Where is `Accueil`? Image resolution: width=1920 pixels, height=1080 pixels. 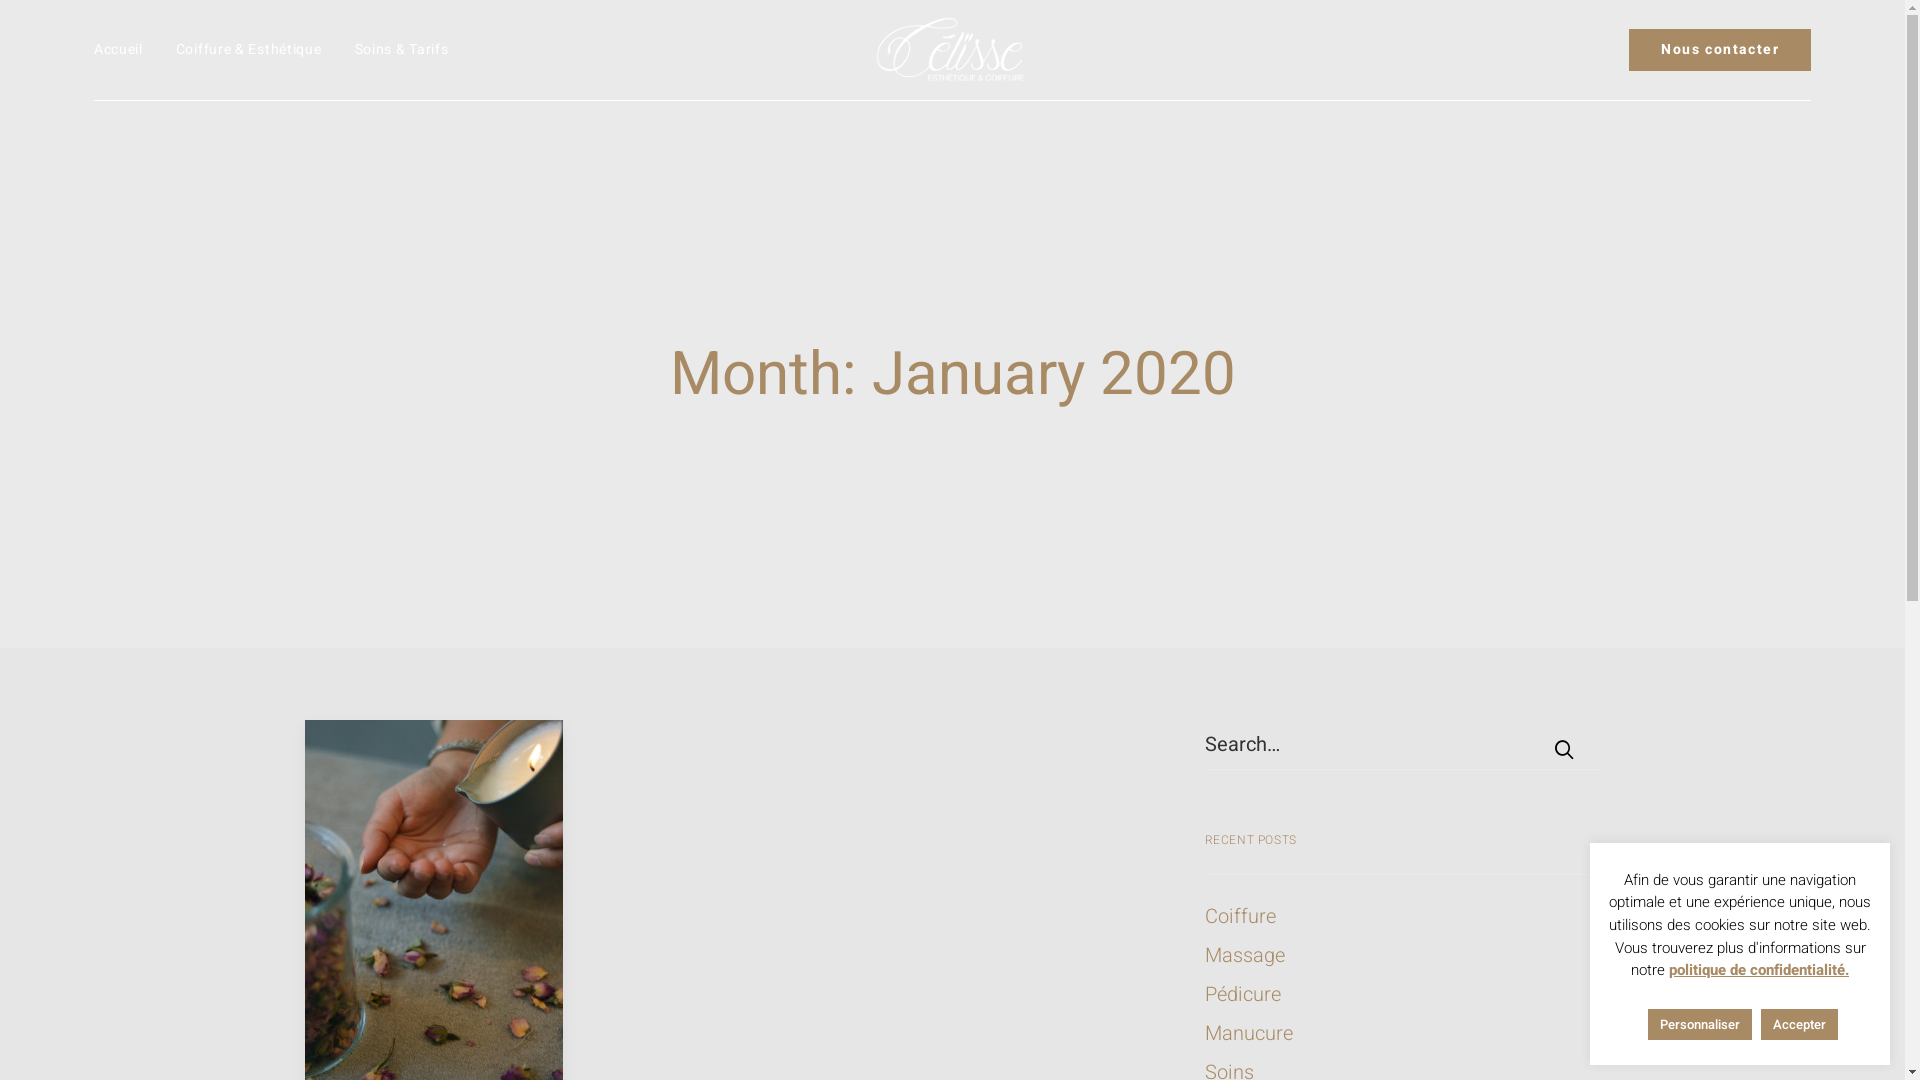
Accueil is located at coordinates (126, 50).